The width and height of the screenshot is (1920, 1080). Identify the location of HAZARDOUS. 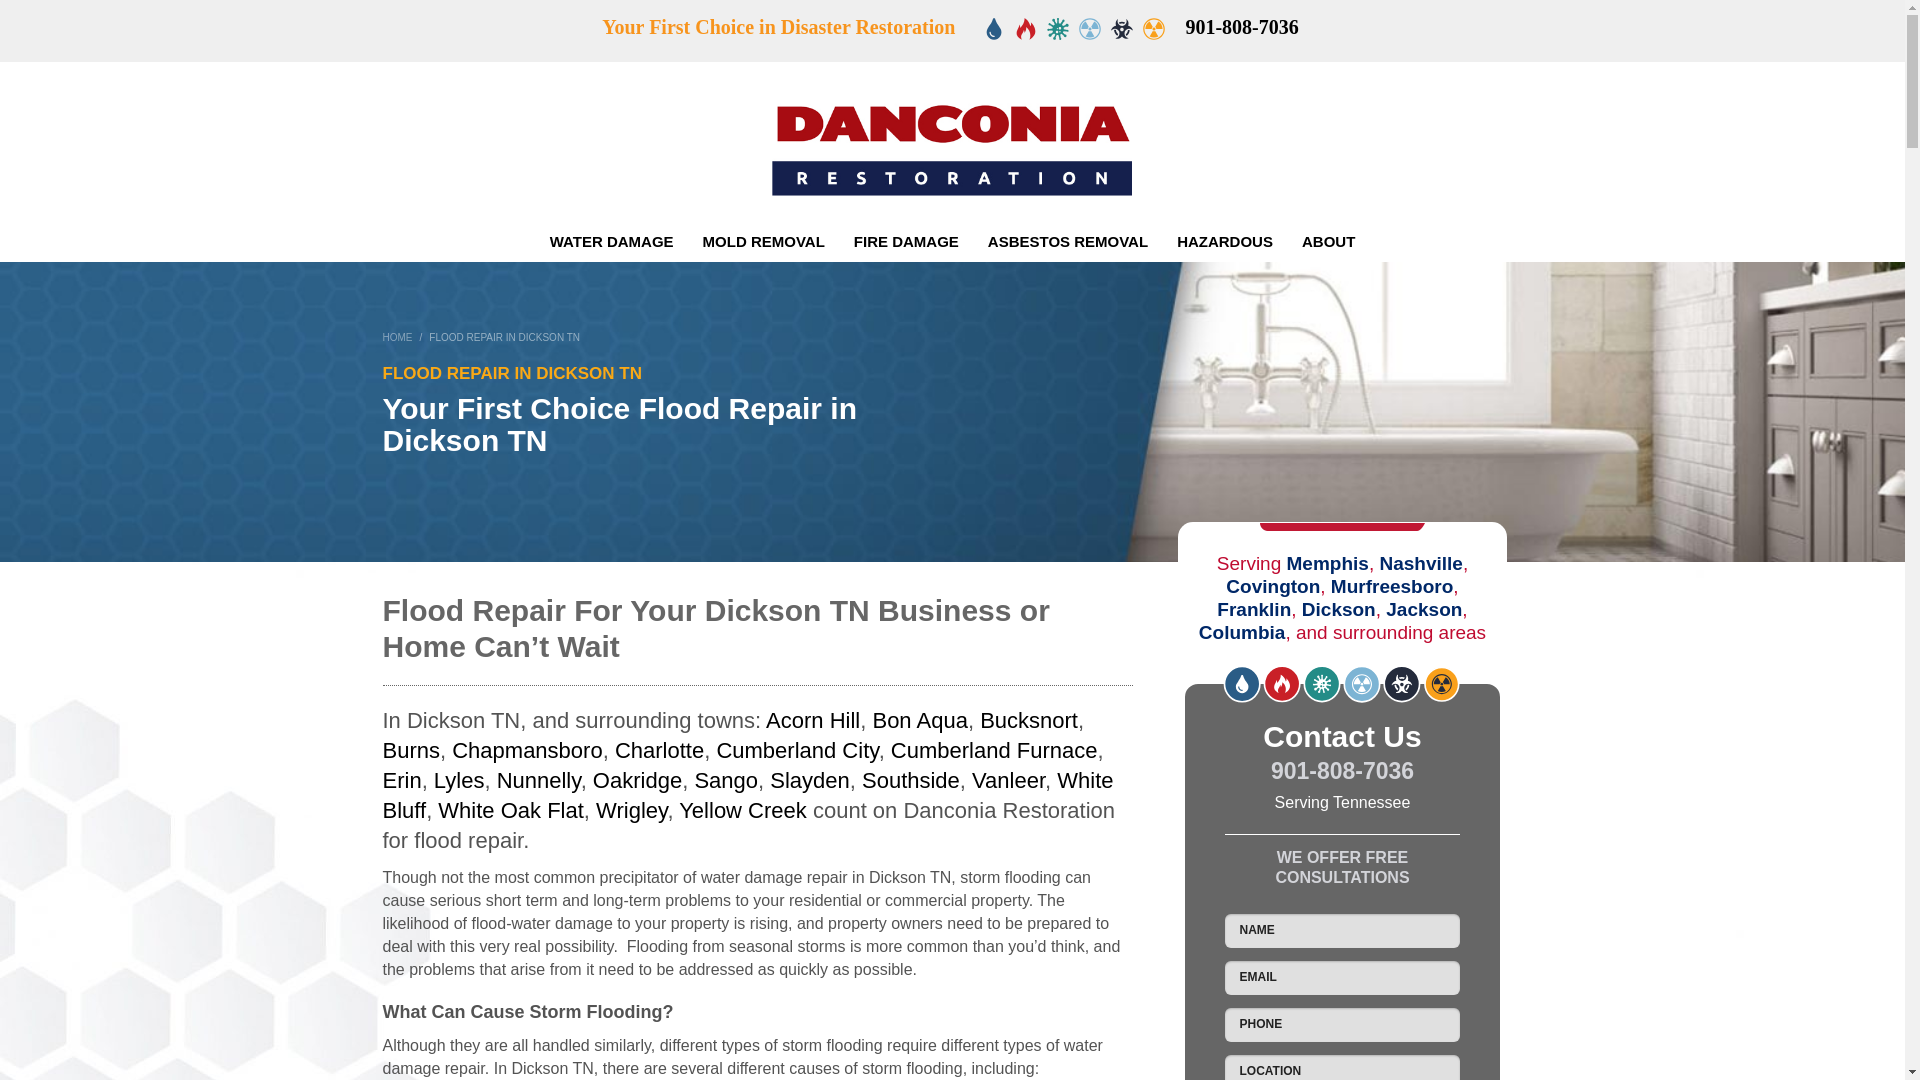
(1224, 241).